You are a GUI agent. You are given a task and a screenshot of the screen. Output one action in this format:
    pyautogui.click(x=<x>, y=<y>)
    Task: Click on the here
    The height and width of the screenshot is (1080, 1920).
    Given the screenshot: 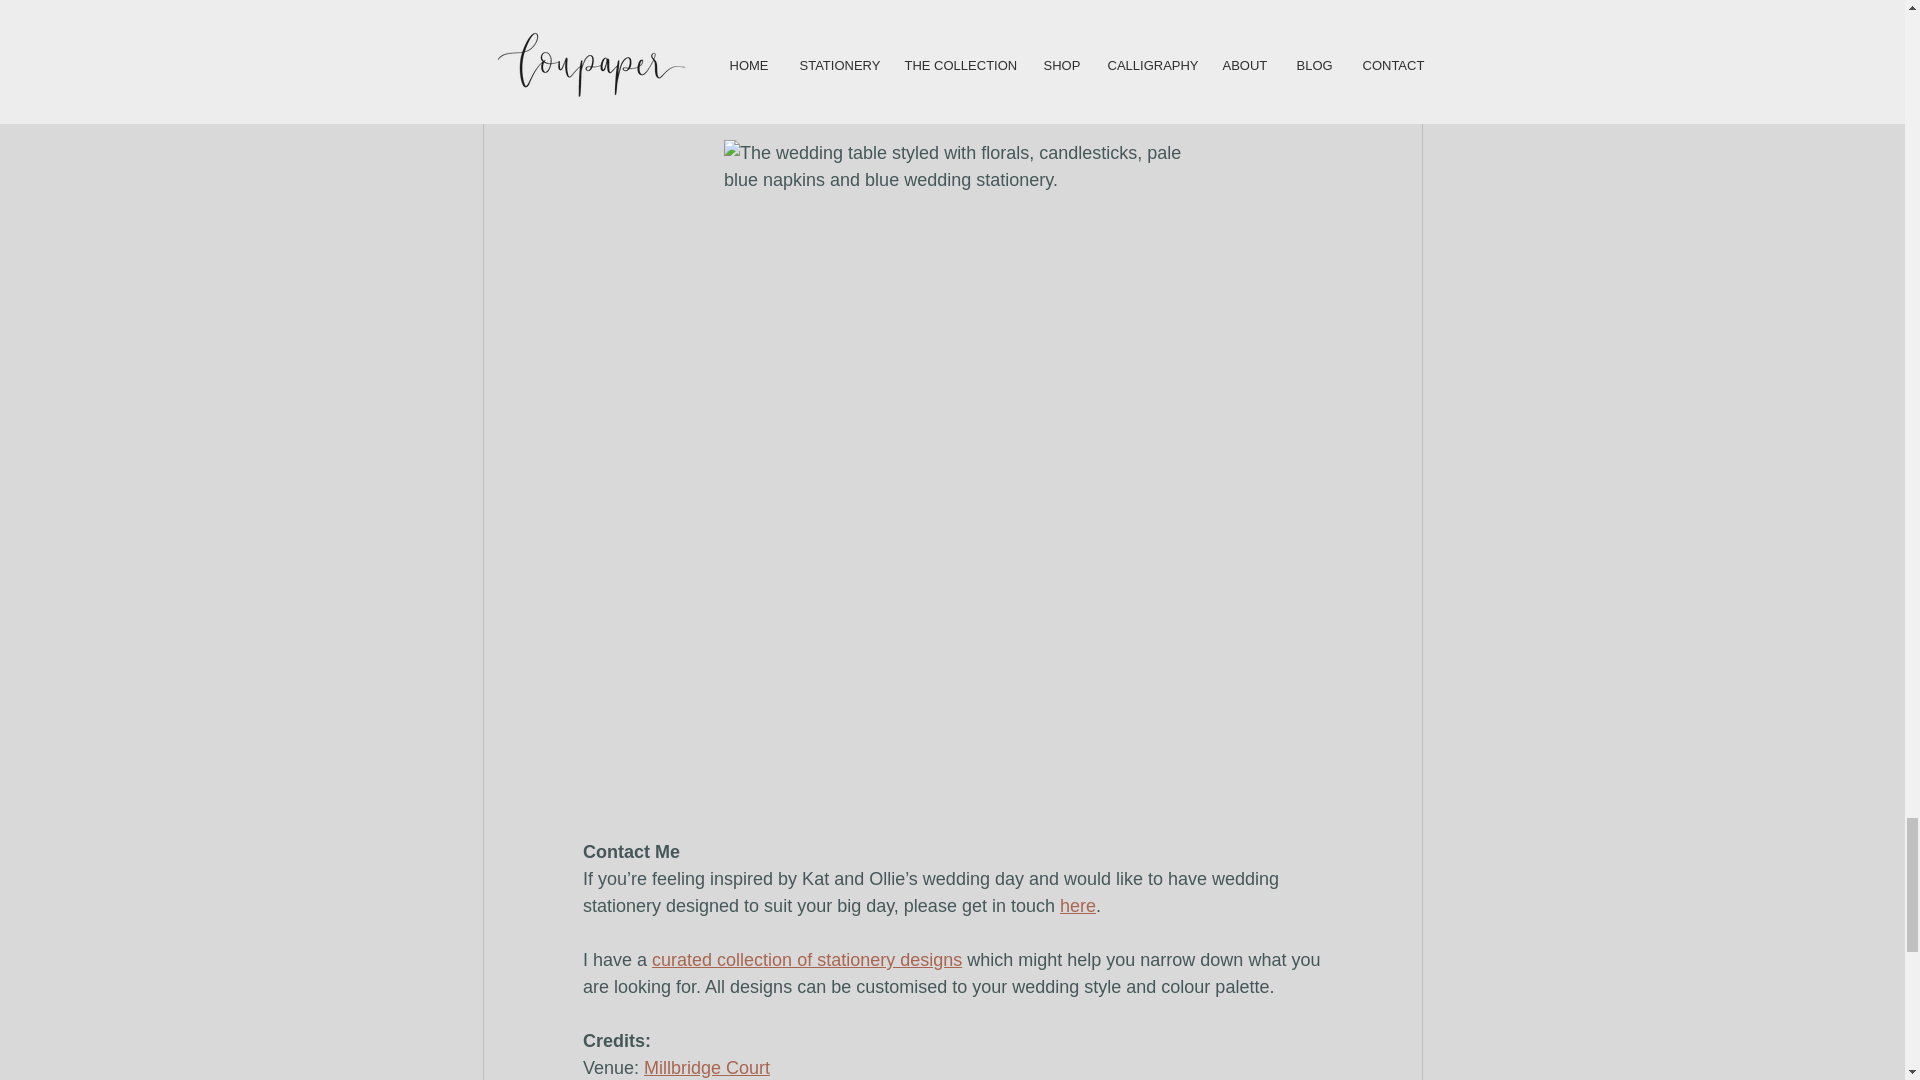 What is the action you would take?
    pyautogui.click(x=1076, y=906)
    